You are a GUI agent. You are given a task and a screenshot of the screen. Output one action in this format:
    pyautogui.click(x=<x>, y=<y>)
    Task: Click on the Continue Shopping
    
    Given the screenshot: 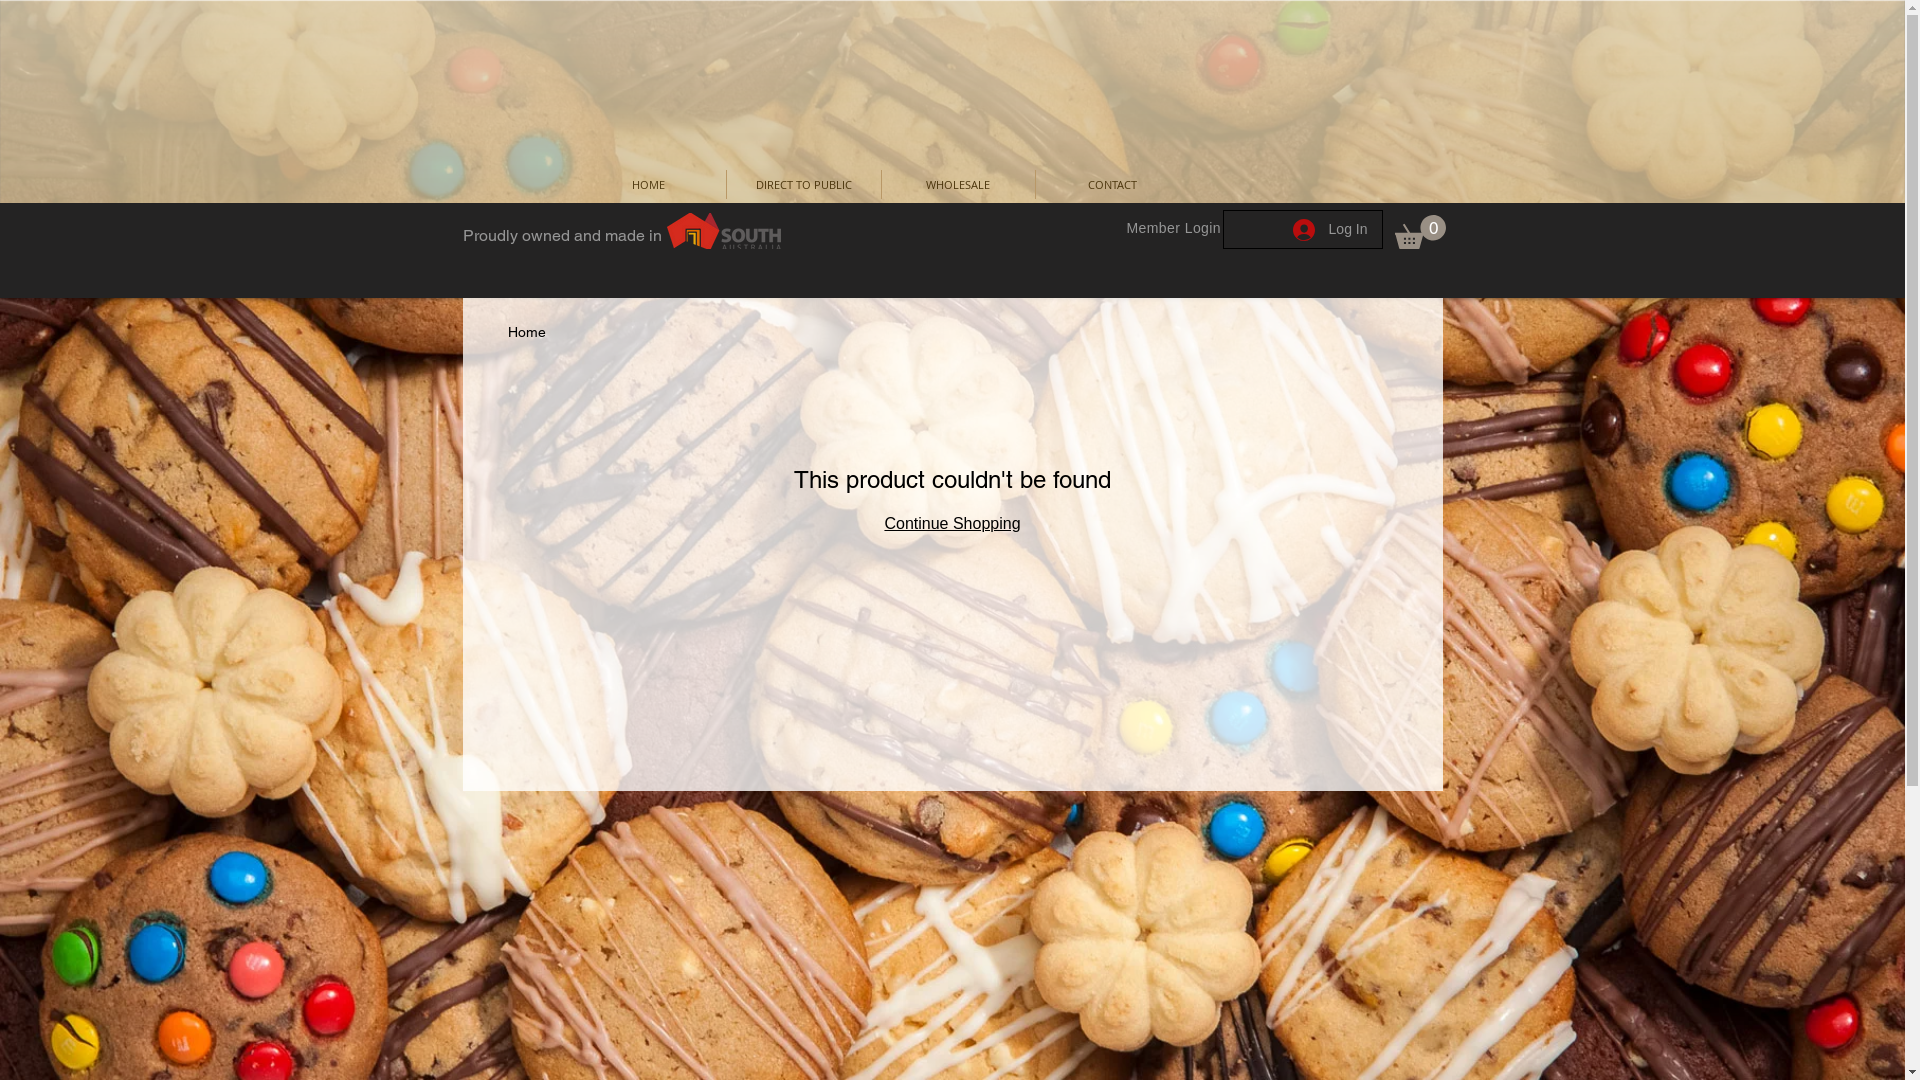 What is the action you would take?
    pyautogui.click(x=952, y=524)
    